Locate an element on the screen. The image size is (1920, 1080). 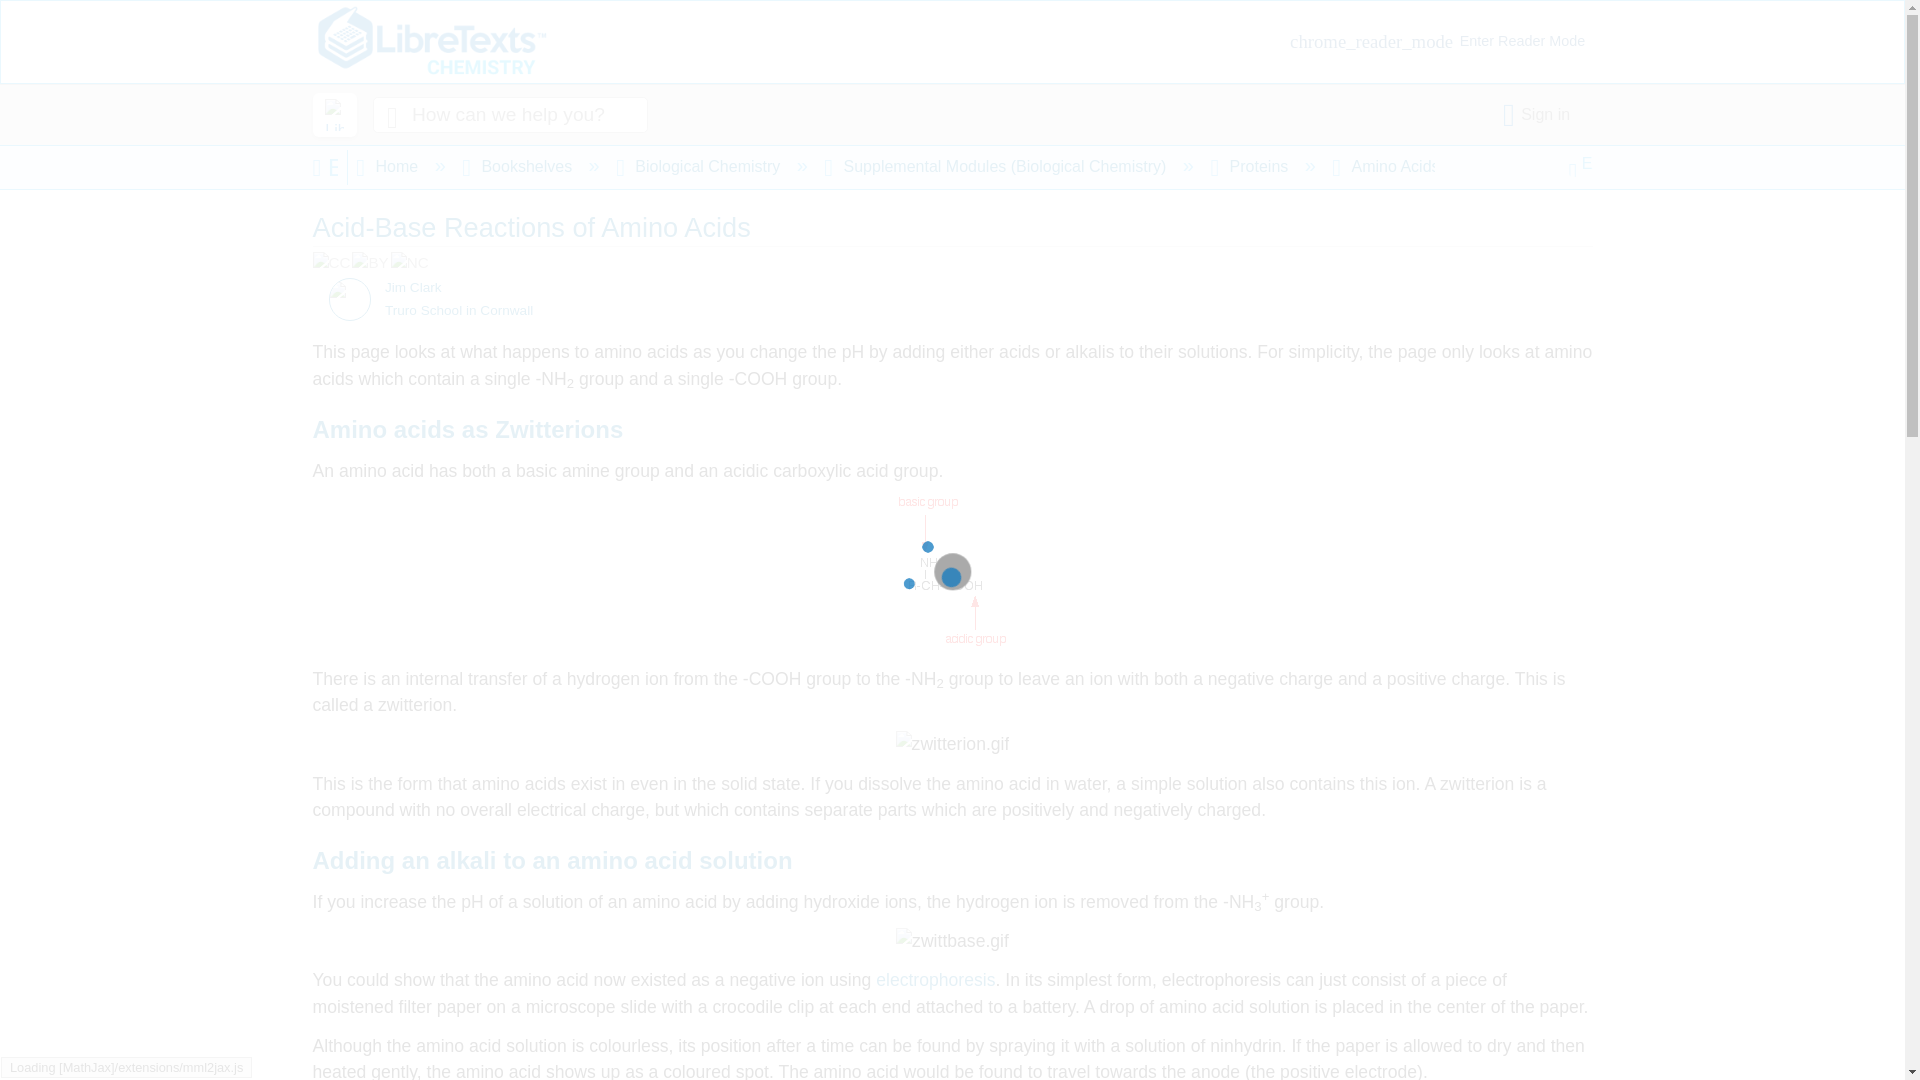
BY is located at coordinates (370, 262).